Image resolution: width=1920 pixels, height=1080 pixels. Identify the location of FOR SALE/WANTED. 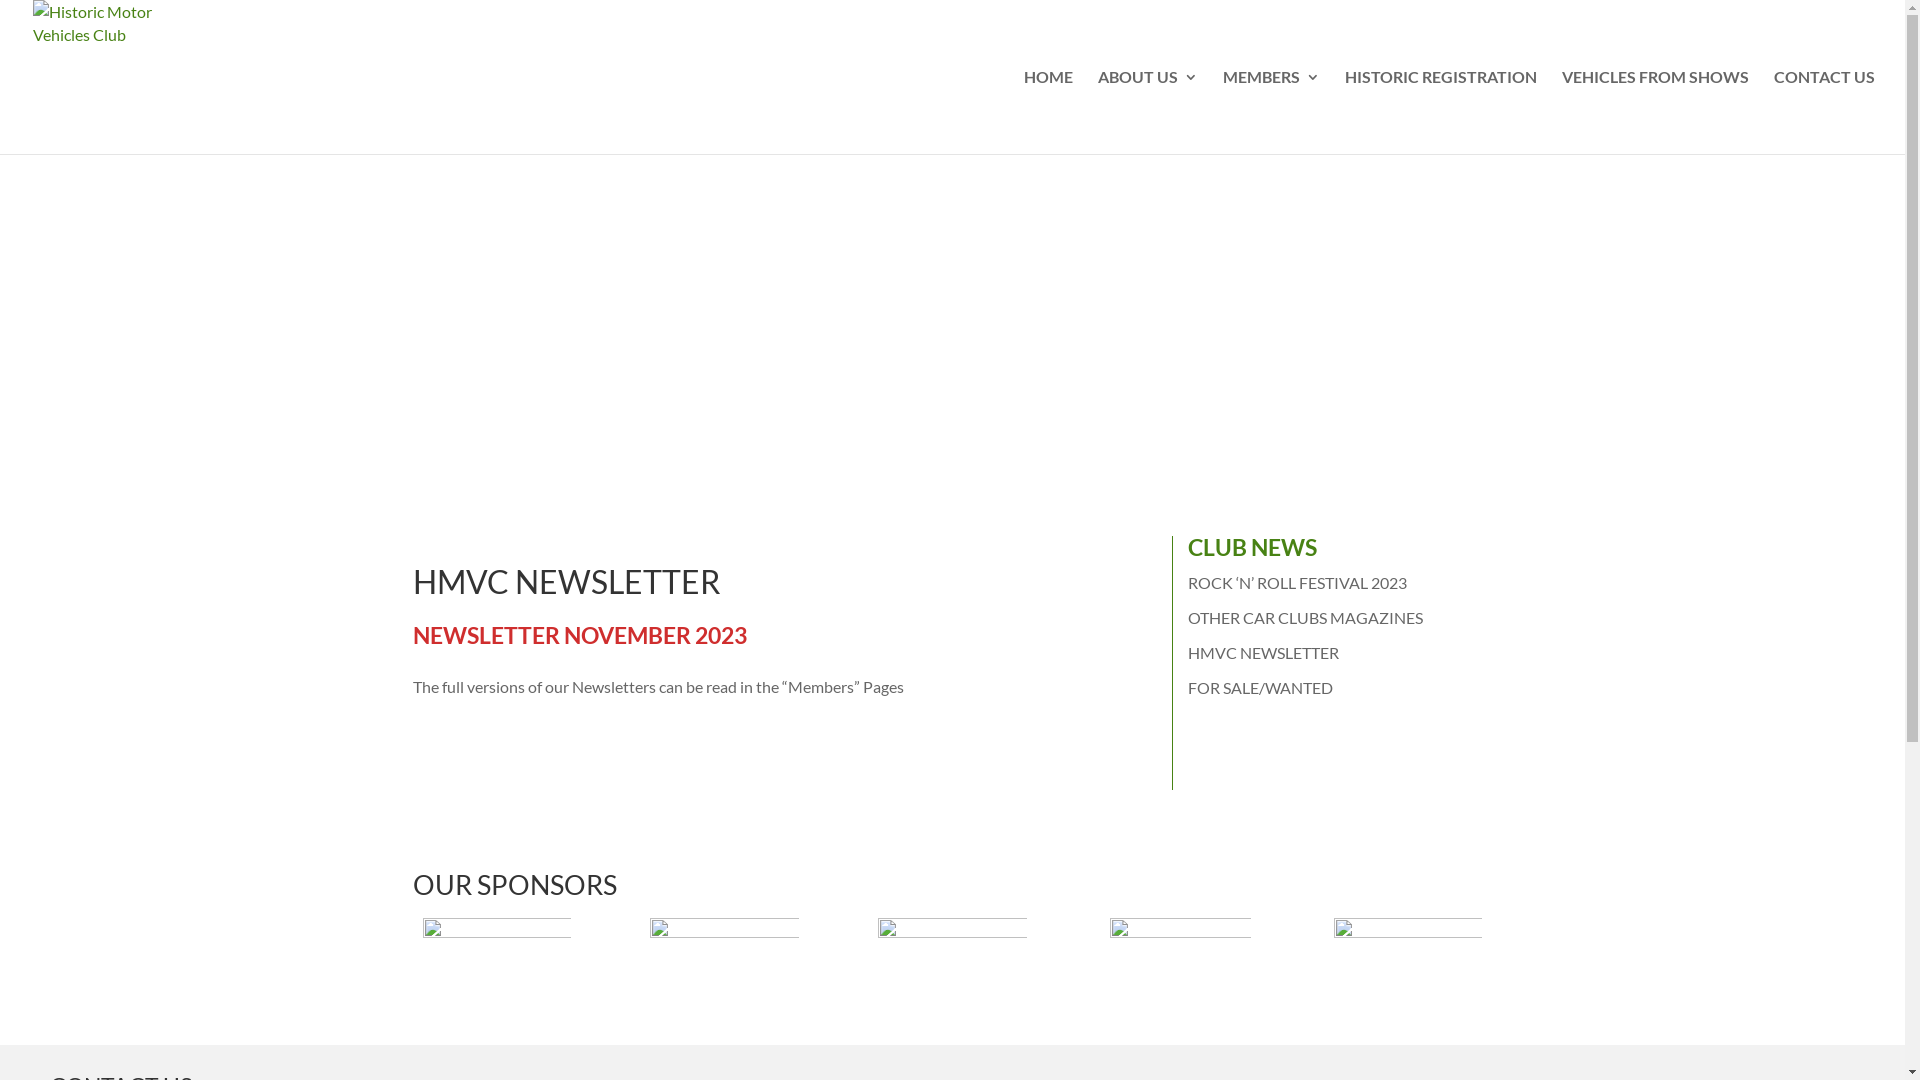
(1260, 688).